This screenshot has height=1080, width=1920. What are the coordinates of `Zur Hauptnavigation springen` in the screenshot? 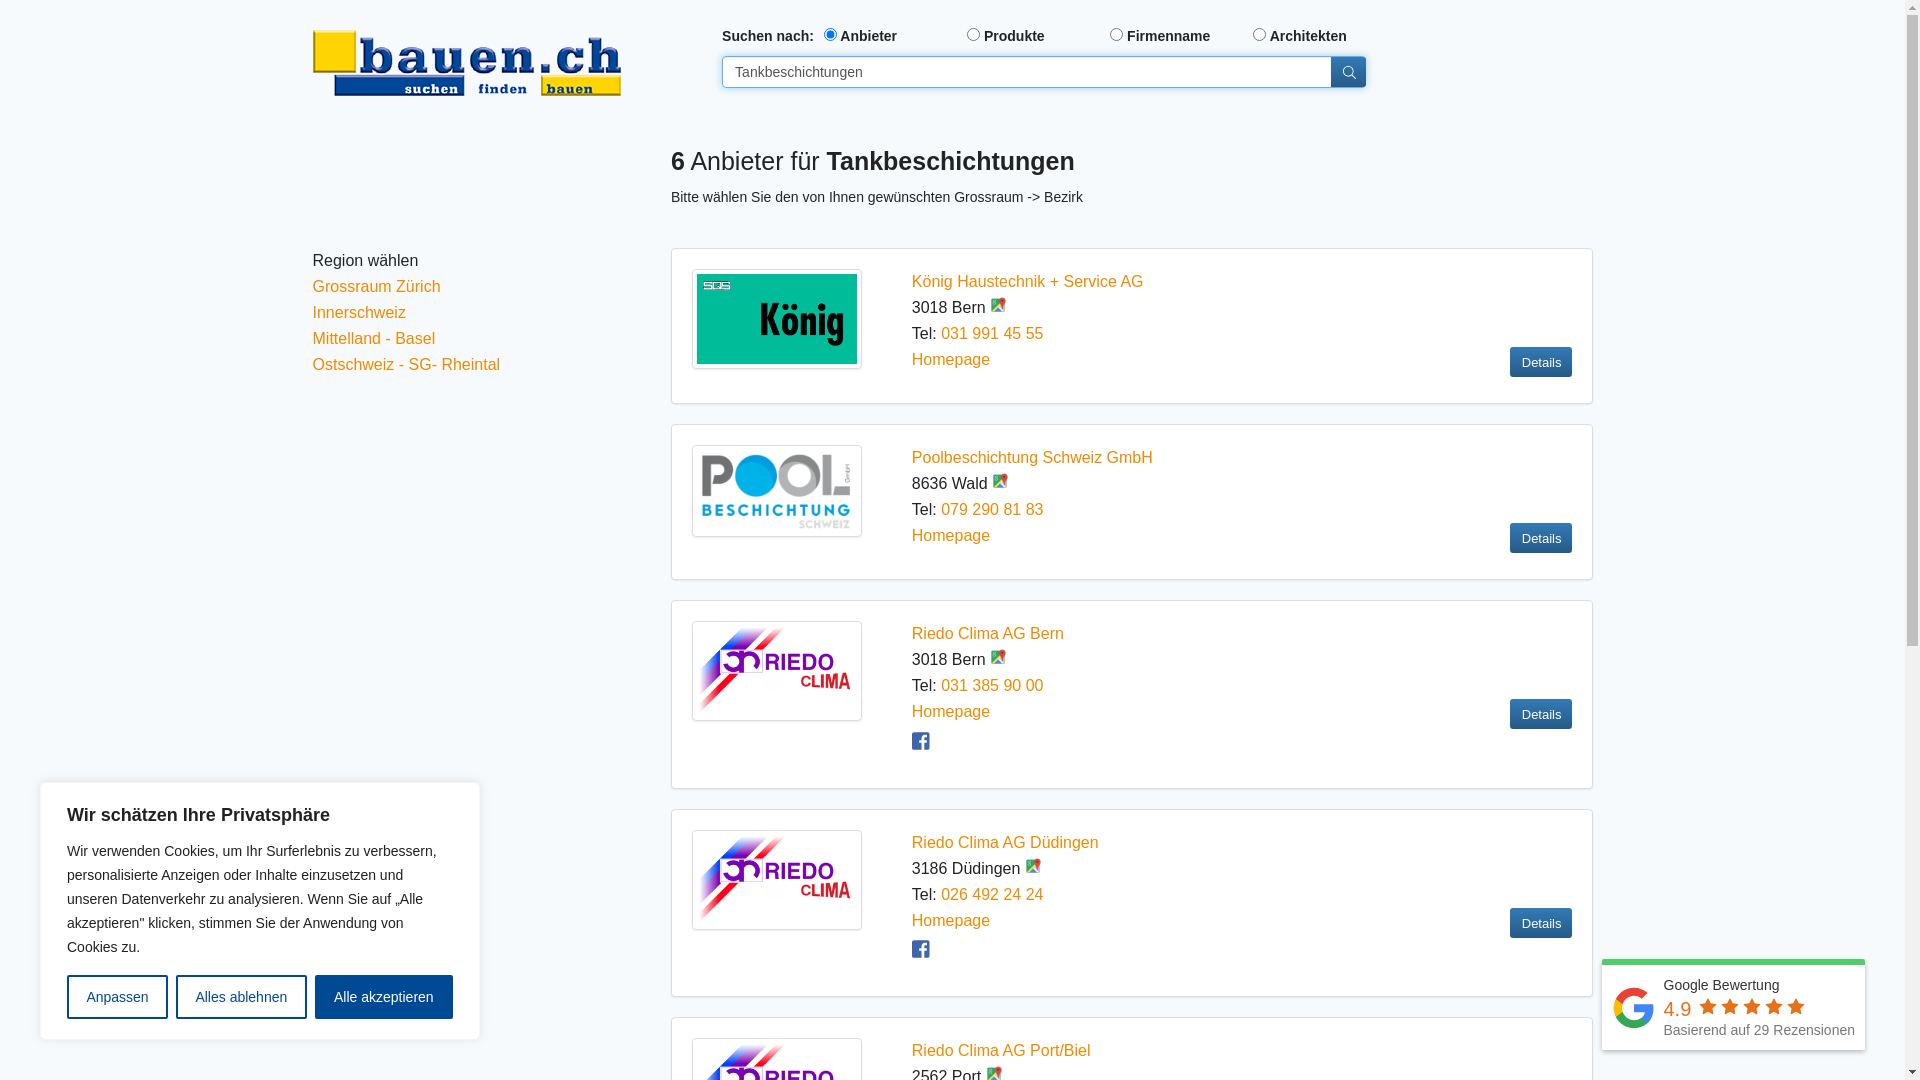 It's located at (0, 0).